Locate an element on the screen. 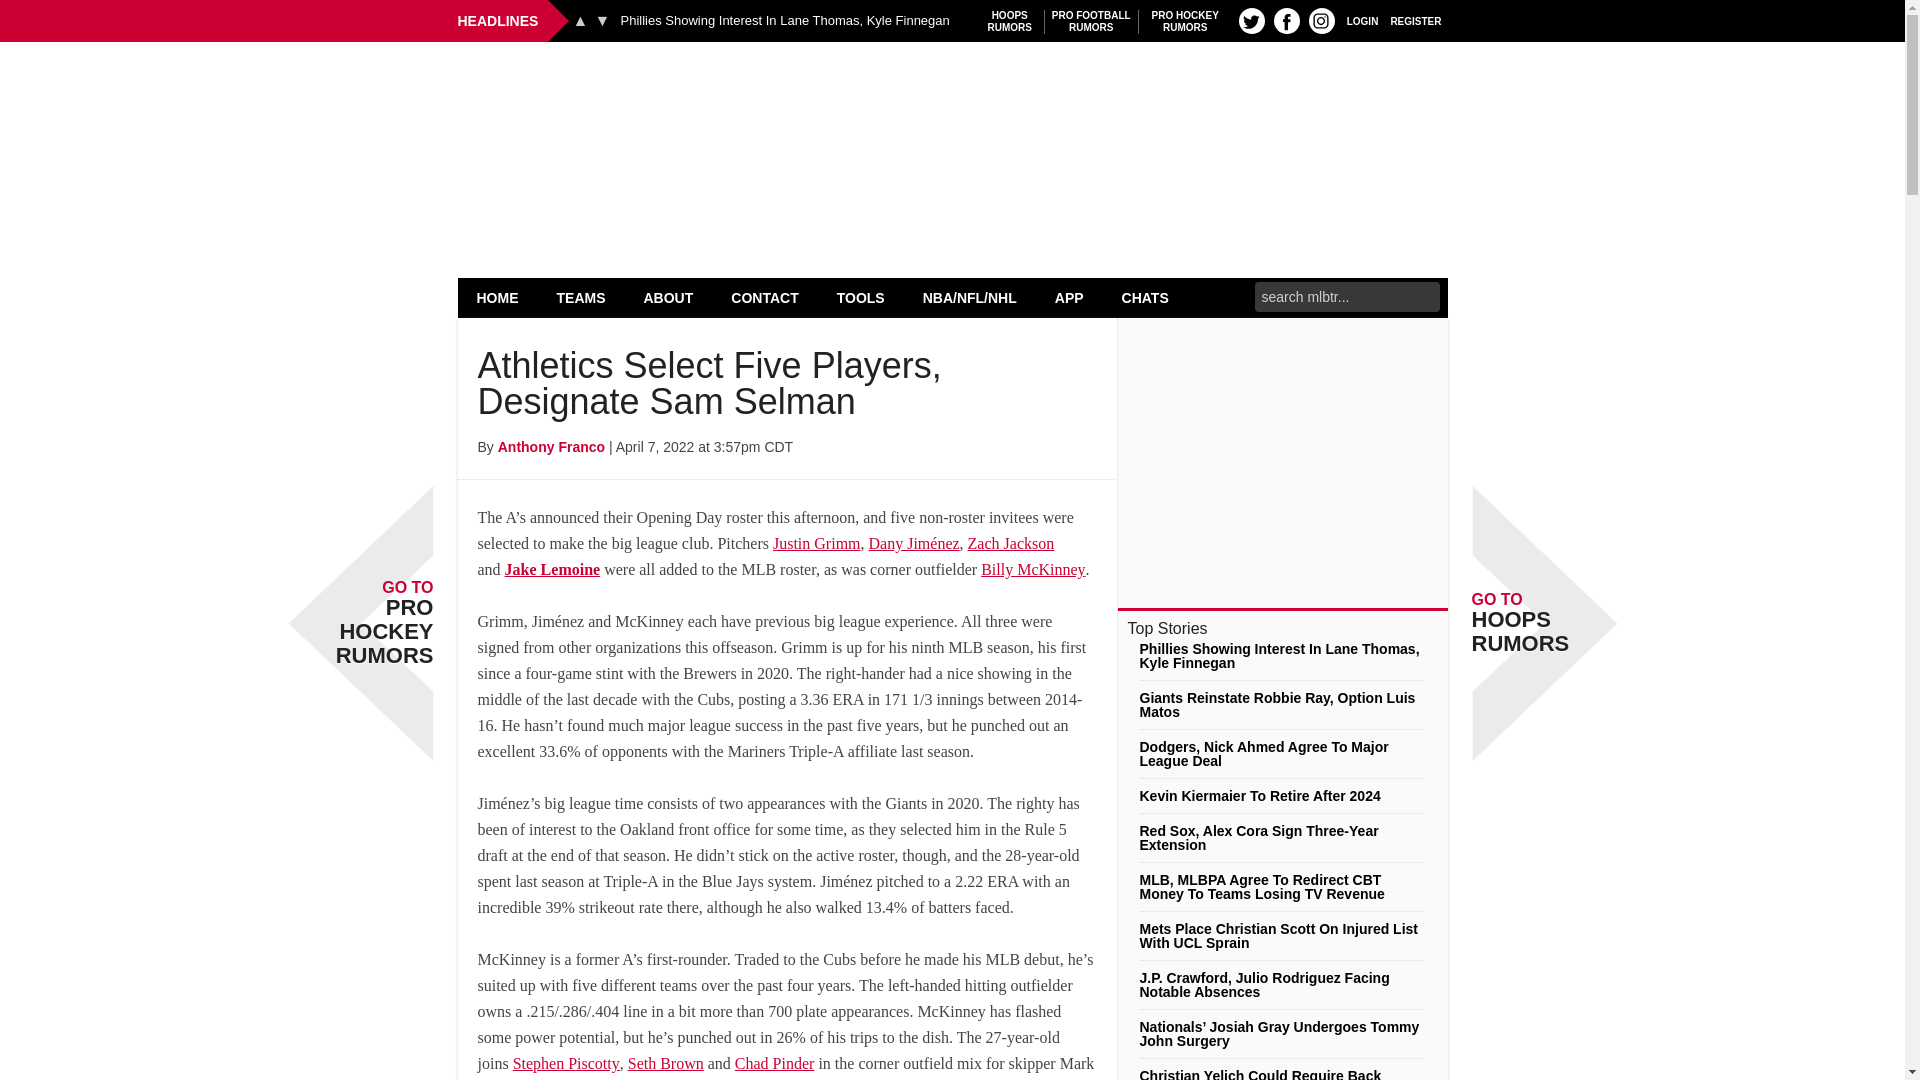  TEAMS is located at coordinates (581, 297).